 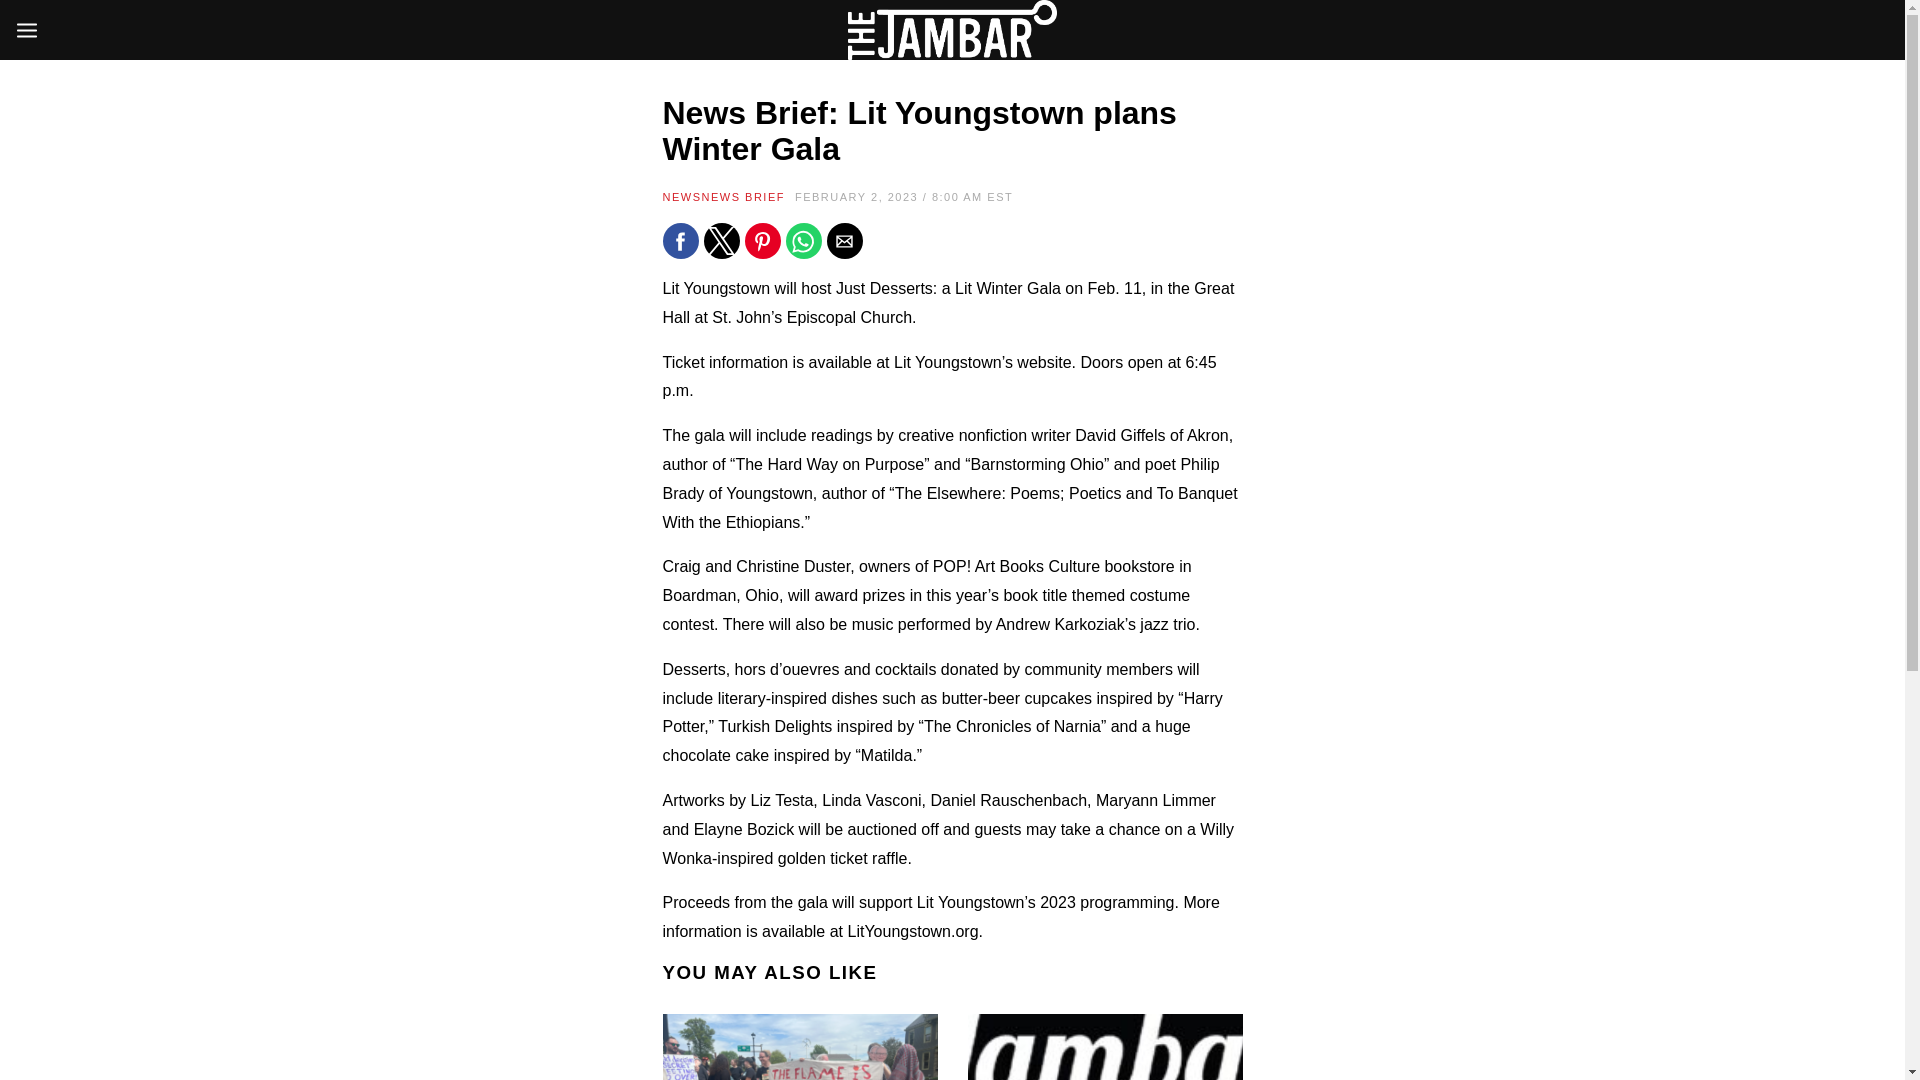 I want to click on View all posts in News Brief, so click(x=744, y=197).